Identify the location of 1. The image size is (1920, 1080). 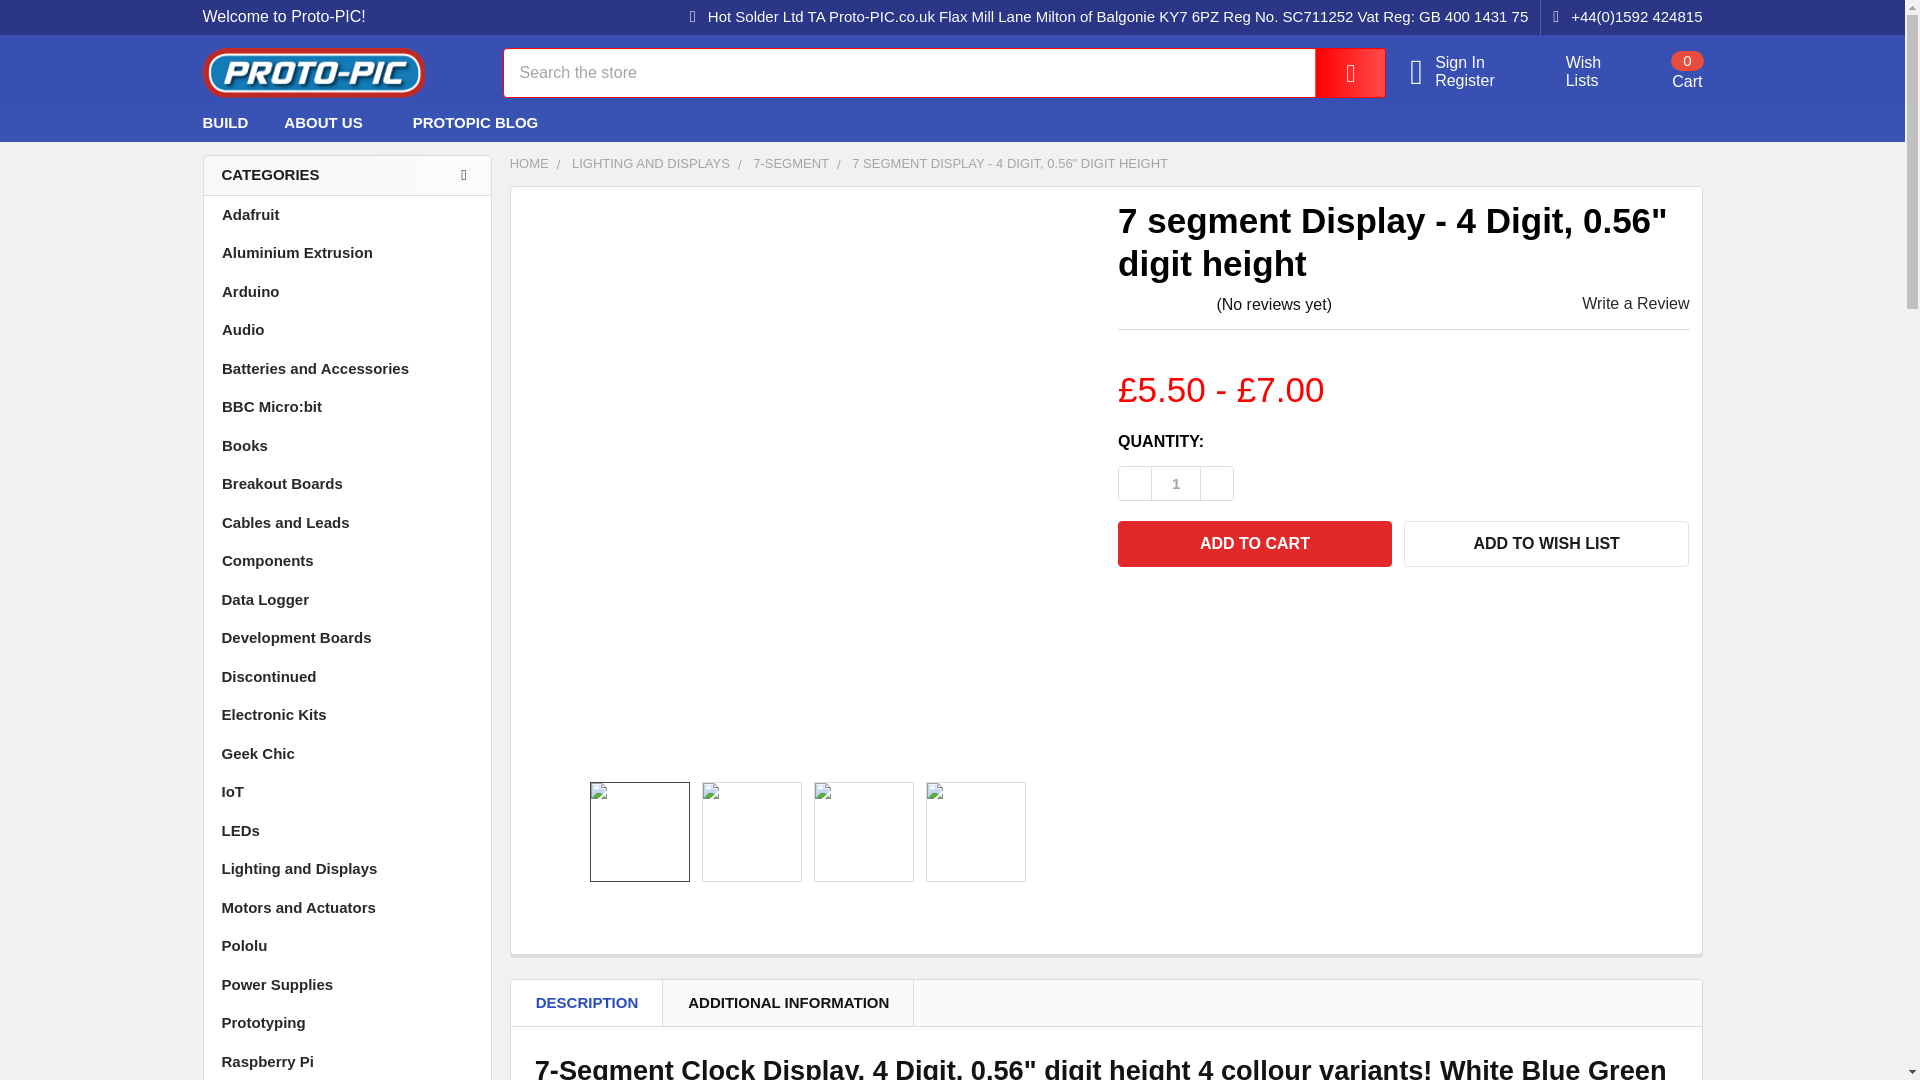
(312, 72).